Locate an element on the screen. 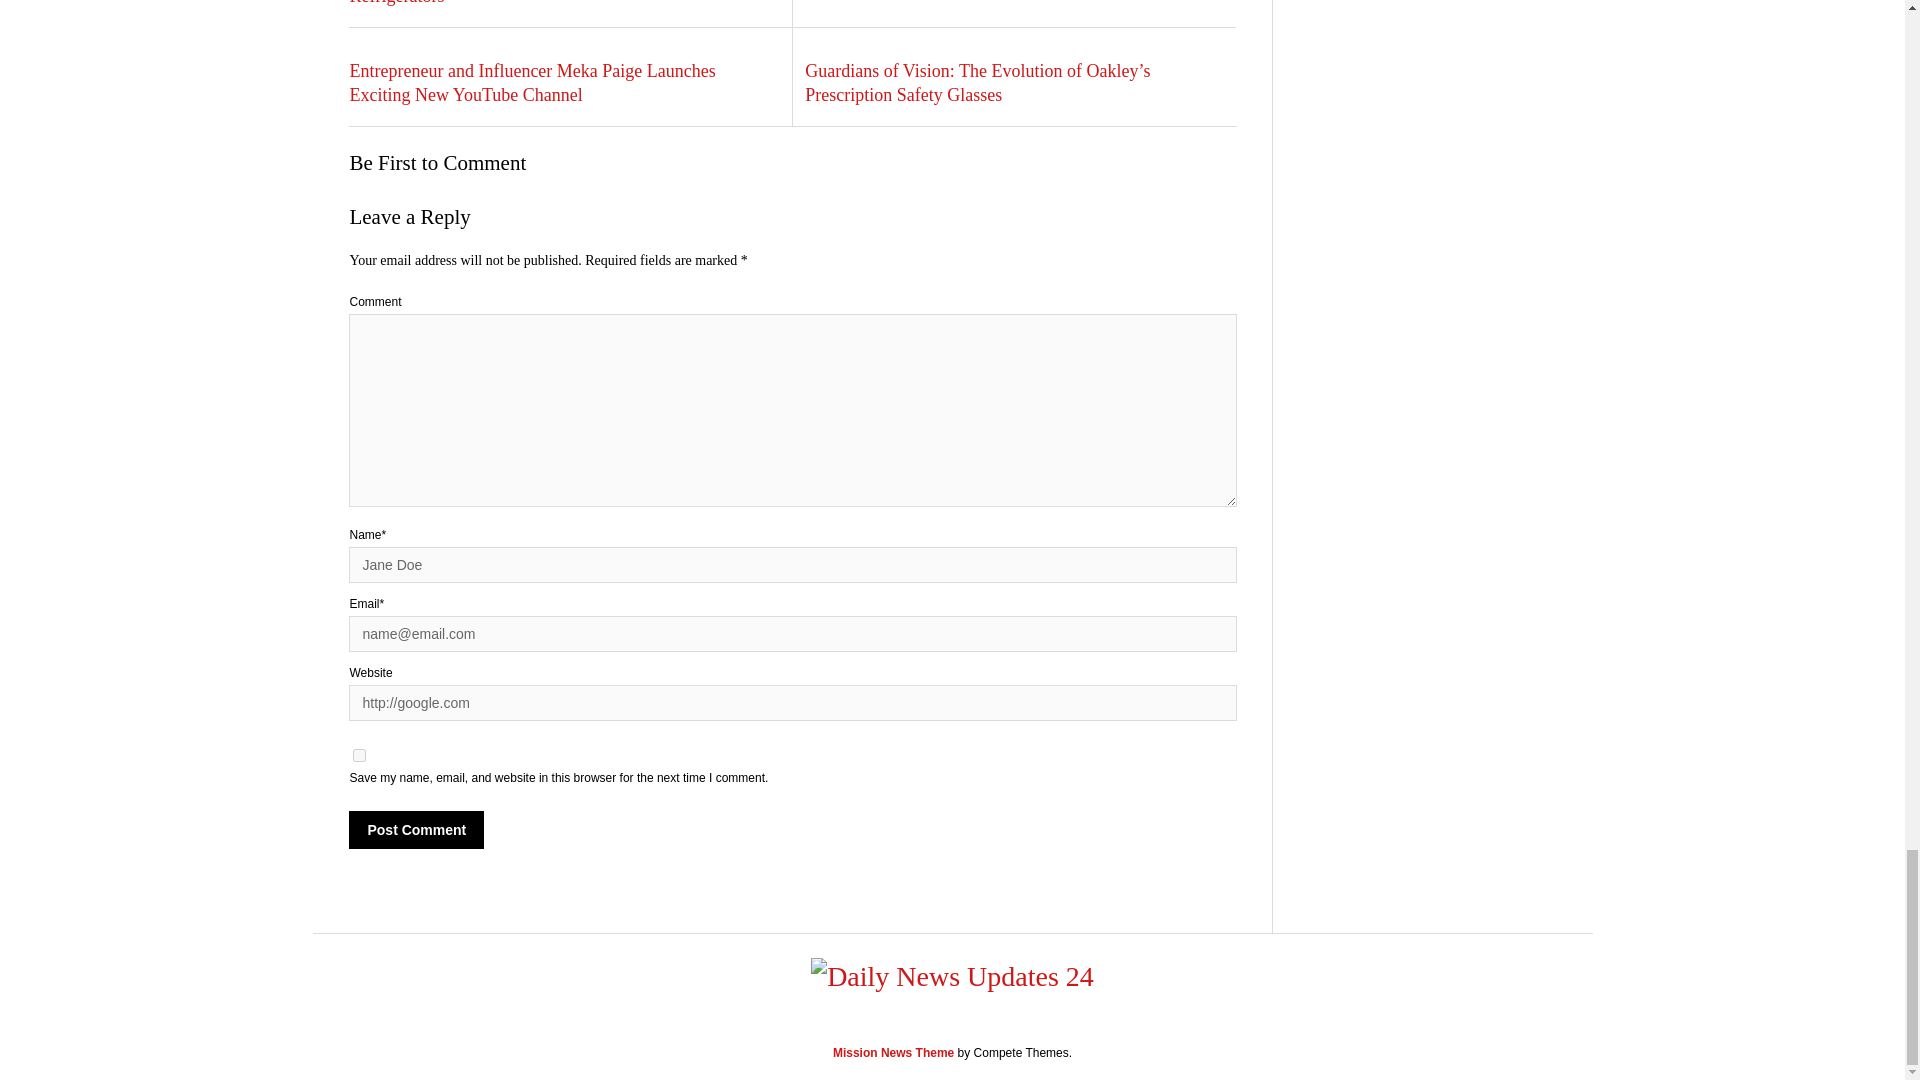 The height and width of the screenshot is (1080, 1920). Post Comment is located at coordinates (416, 830).